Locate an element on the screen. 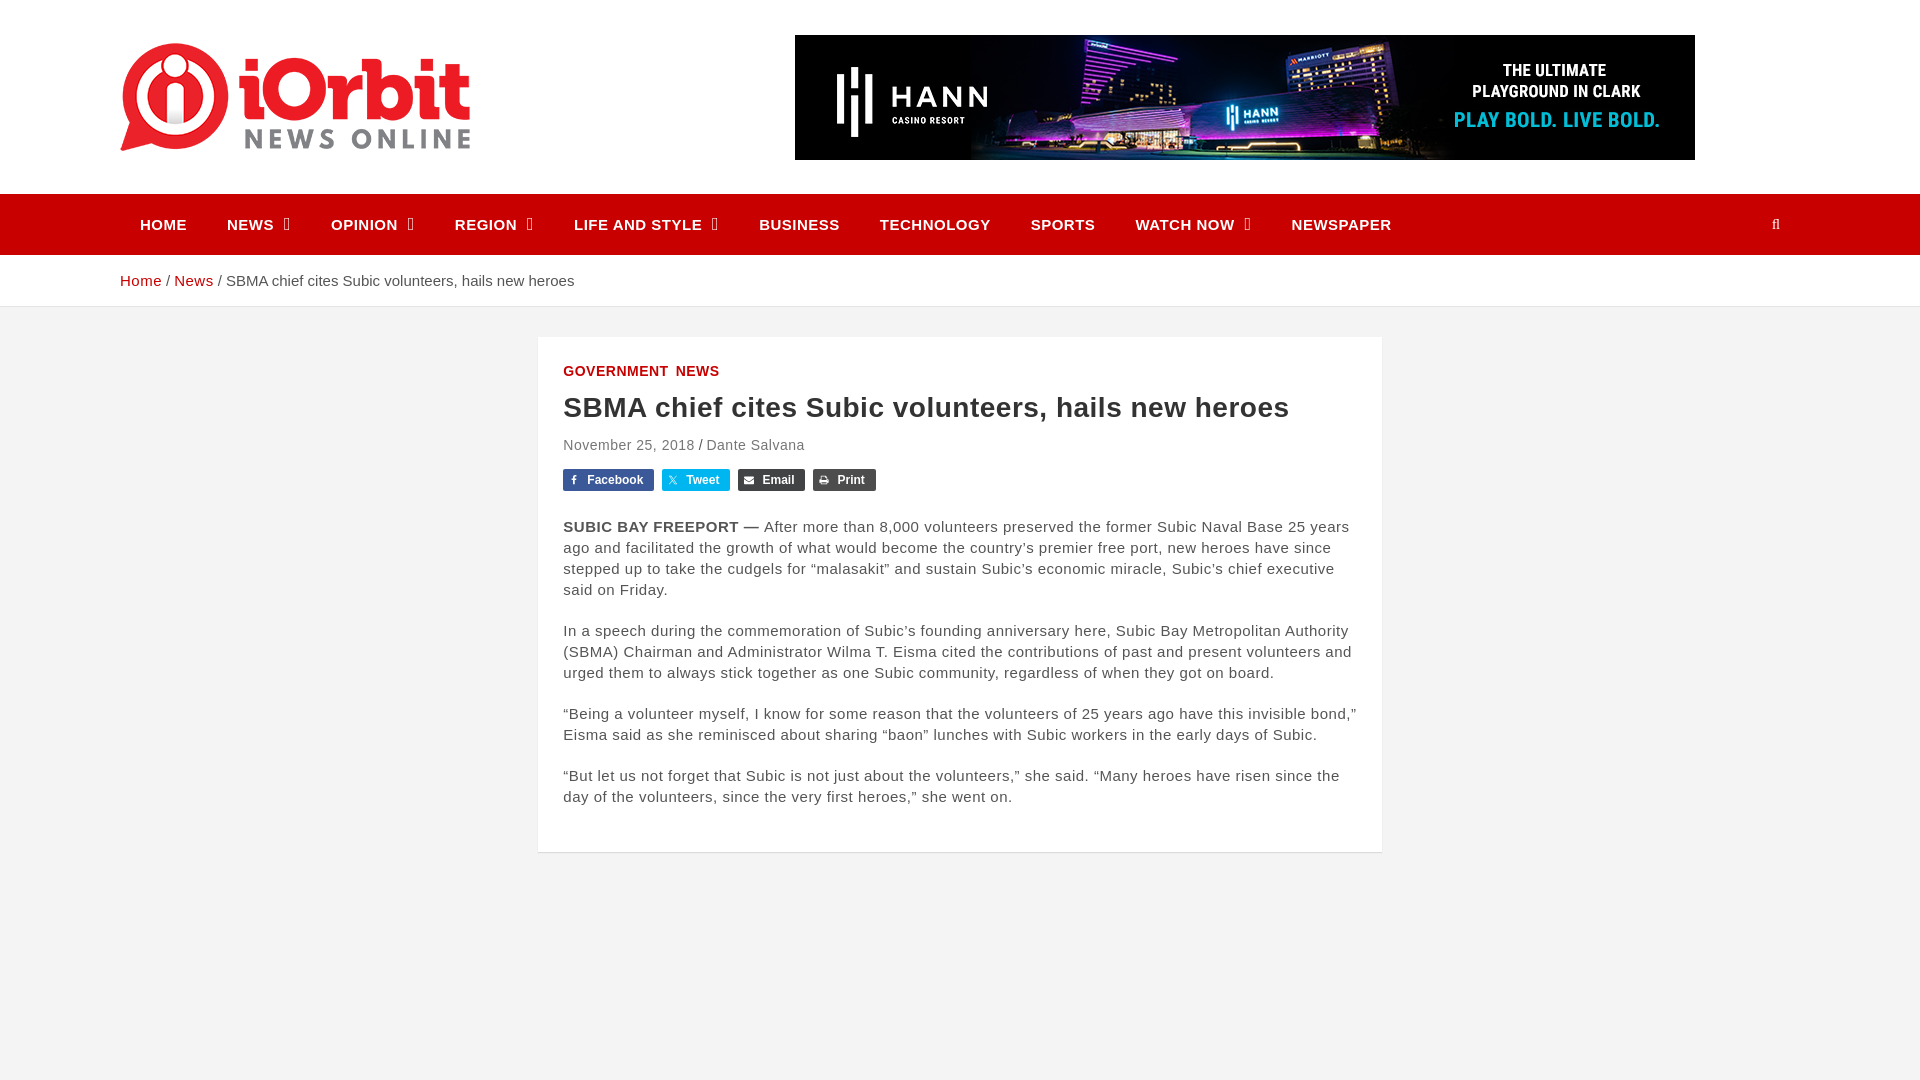  REGION is located at coordinates (494, 224).